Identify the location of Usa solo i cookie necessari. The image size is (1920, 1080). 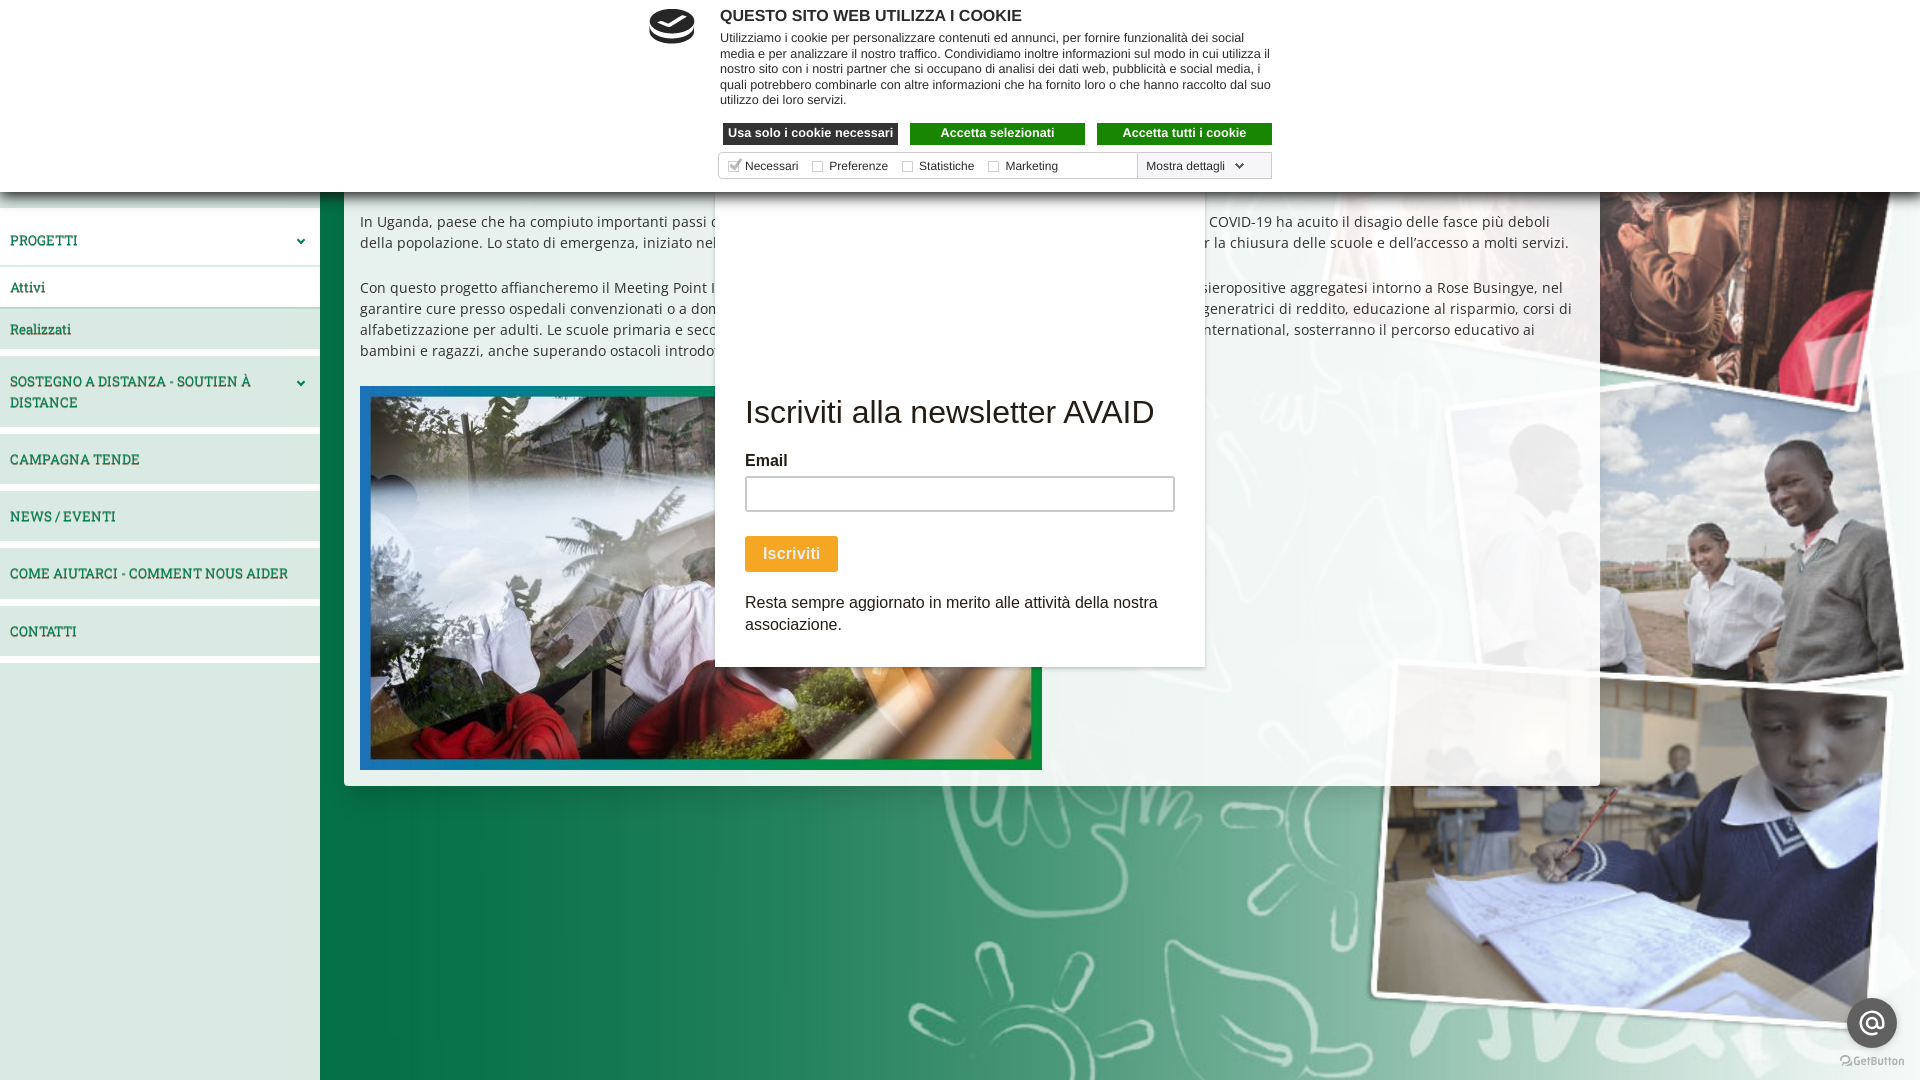
(810, 134).